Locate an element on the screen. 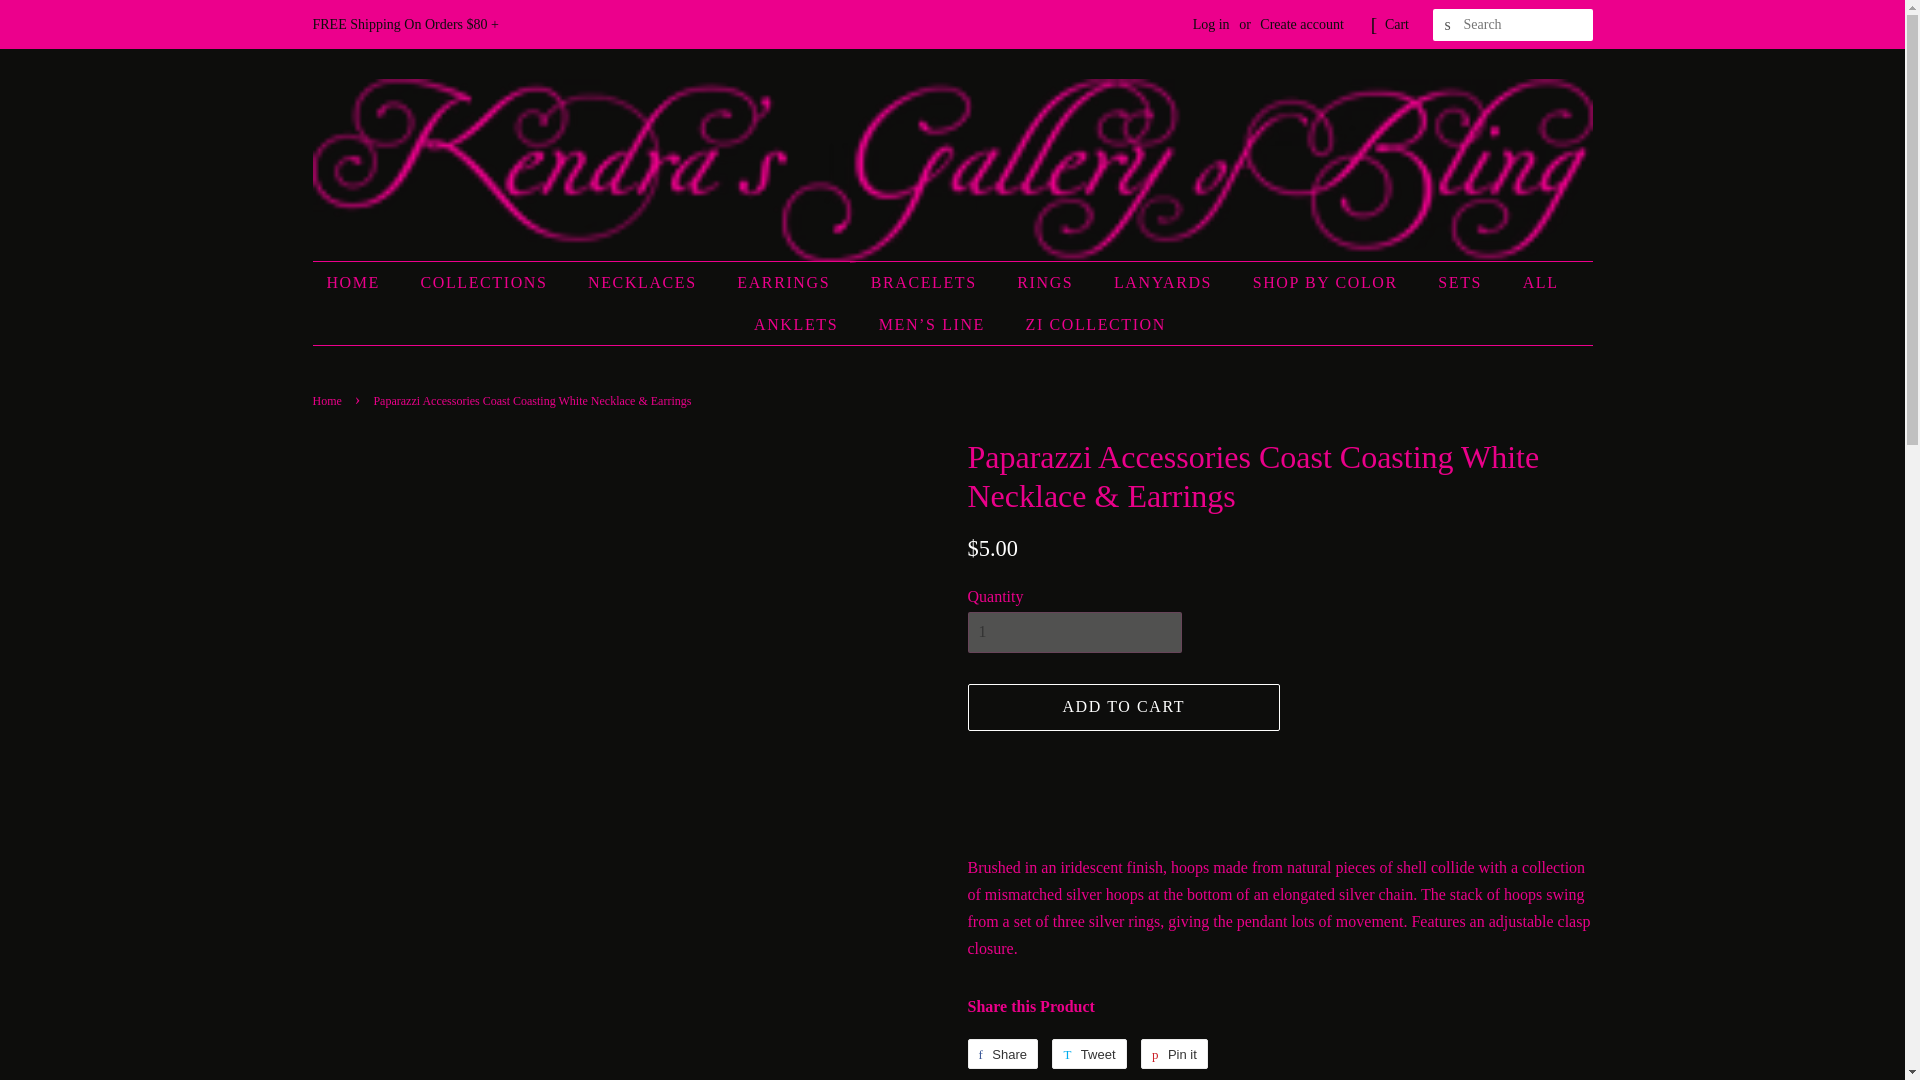  1 is located at coordinates (1074, 632).